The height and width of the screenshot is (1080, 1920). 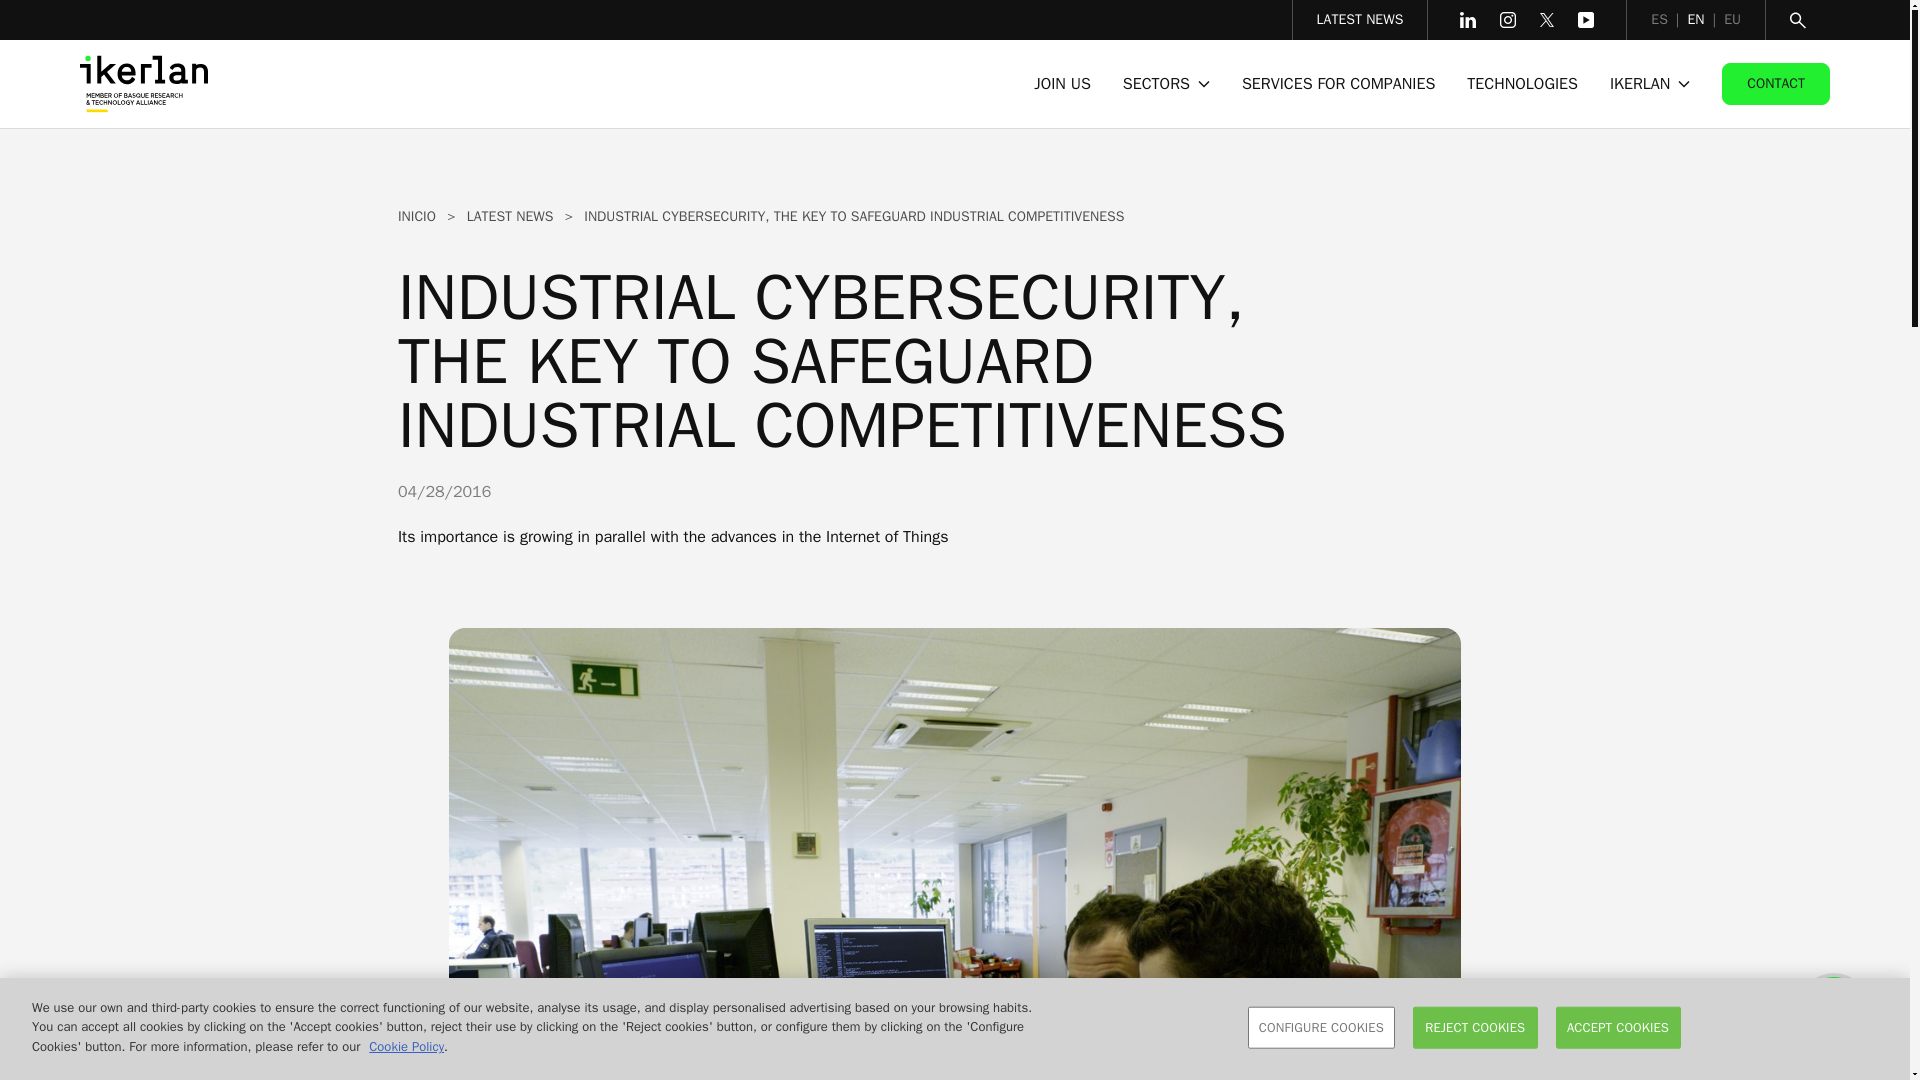 I want to click on IKERLAN, so click(x=1650, y=83).